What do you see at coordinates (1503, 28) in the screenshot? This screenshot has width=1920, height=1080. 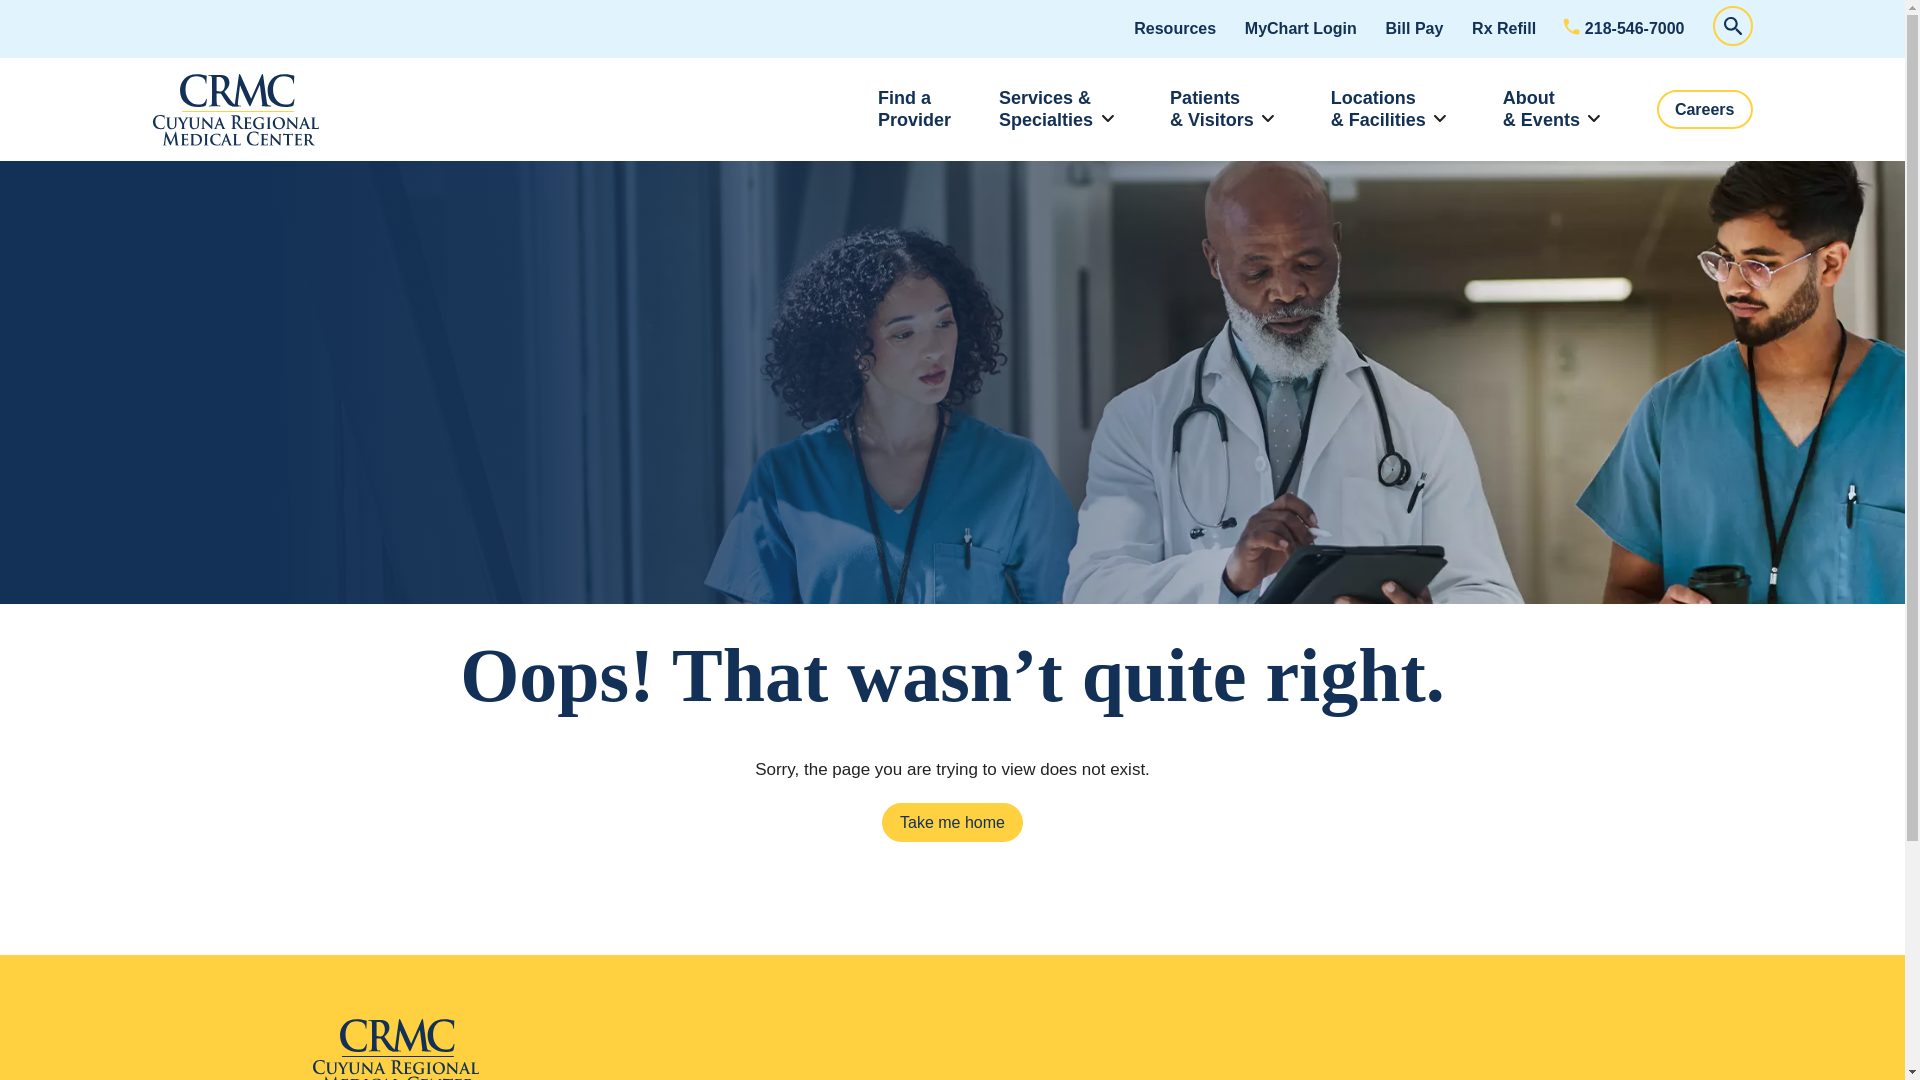 I see `Rx Refill` at bounding box center [1503, 28].